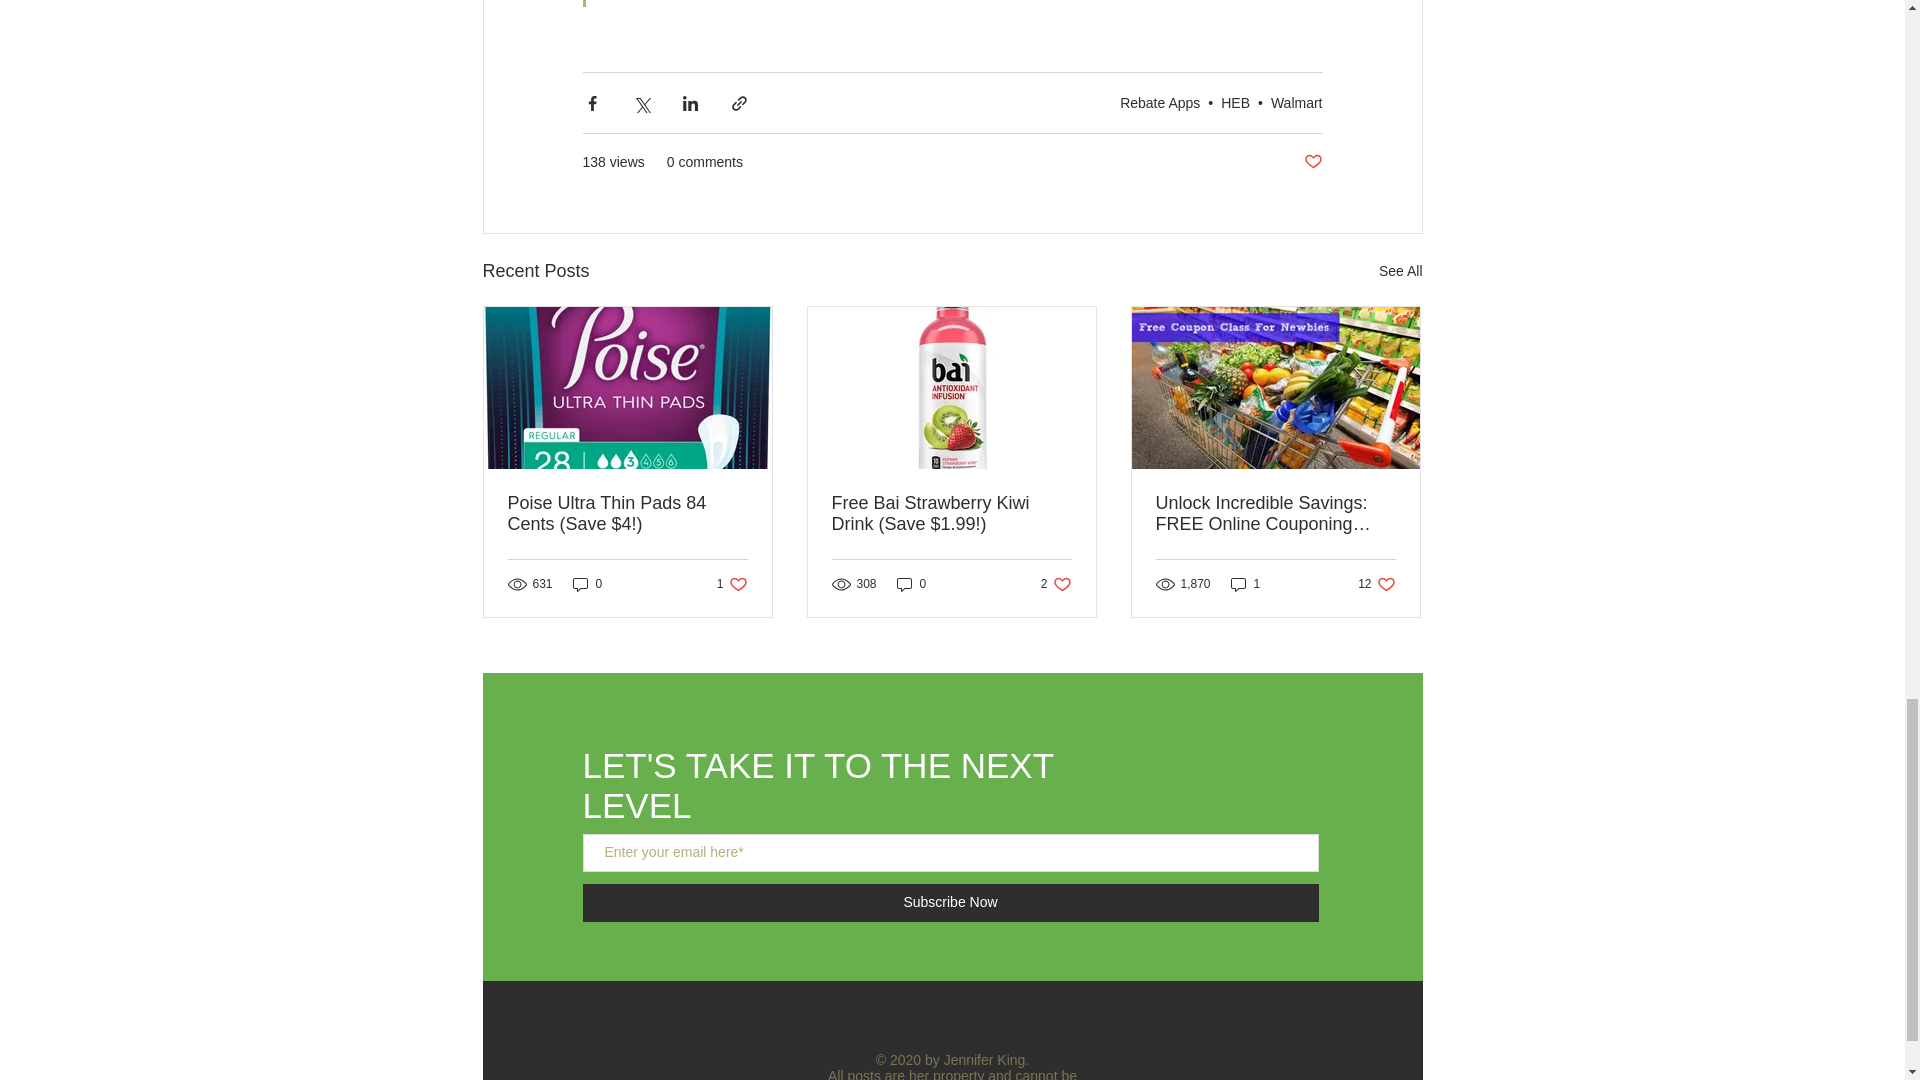  Describe the element at coordinates (1400, 272) in the screenshot. I see `0` at that location.